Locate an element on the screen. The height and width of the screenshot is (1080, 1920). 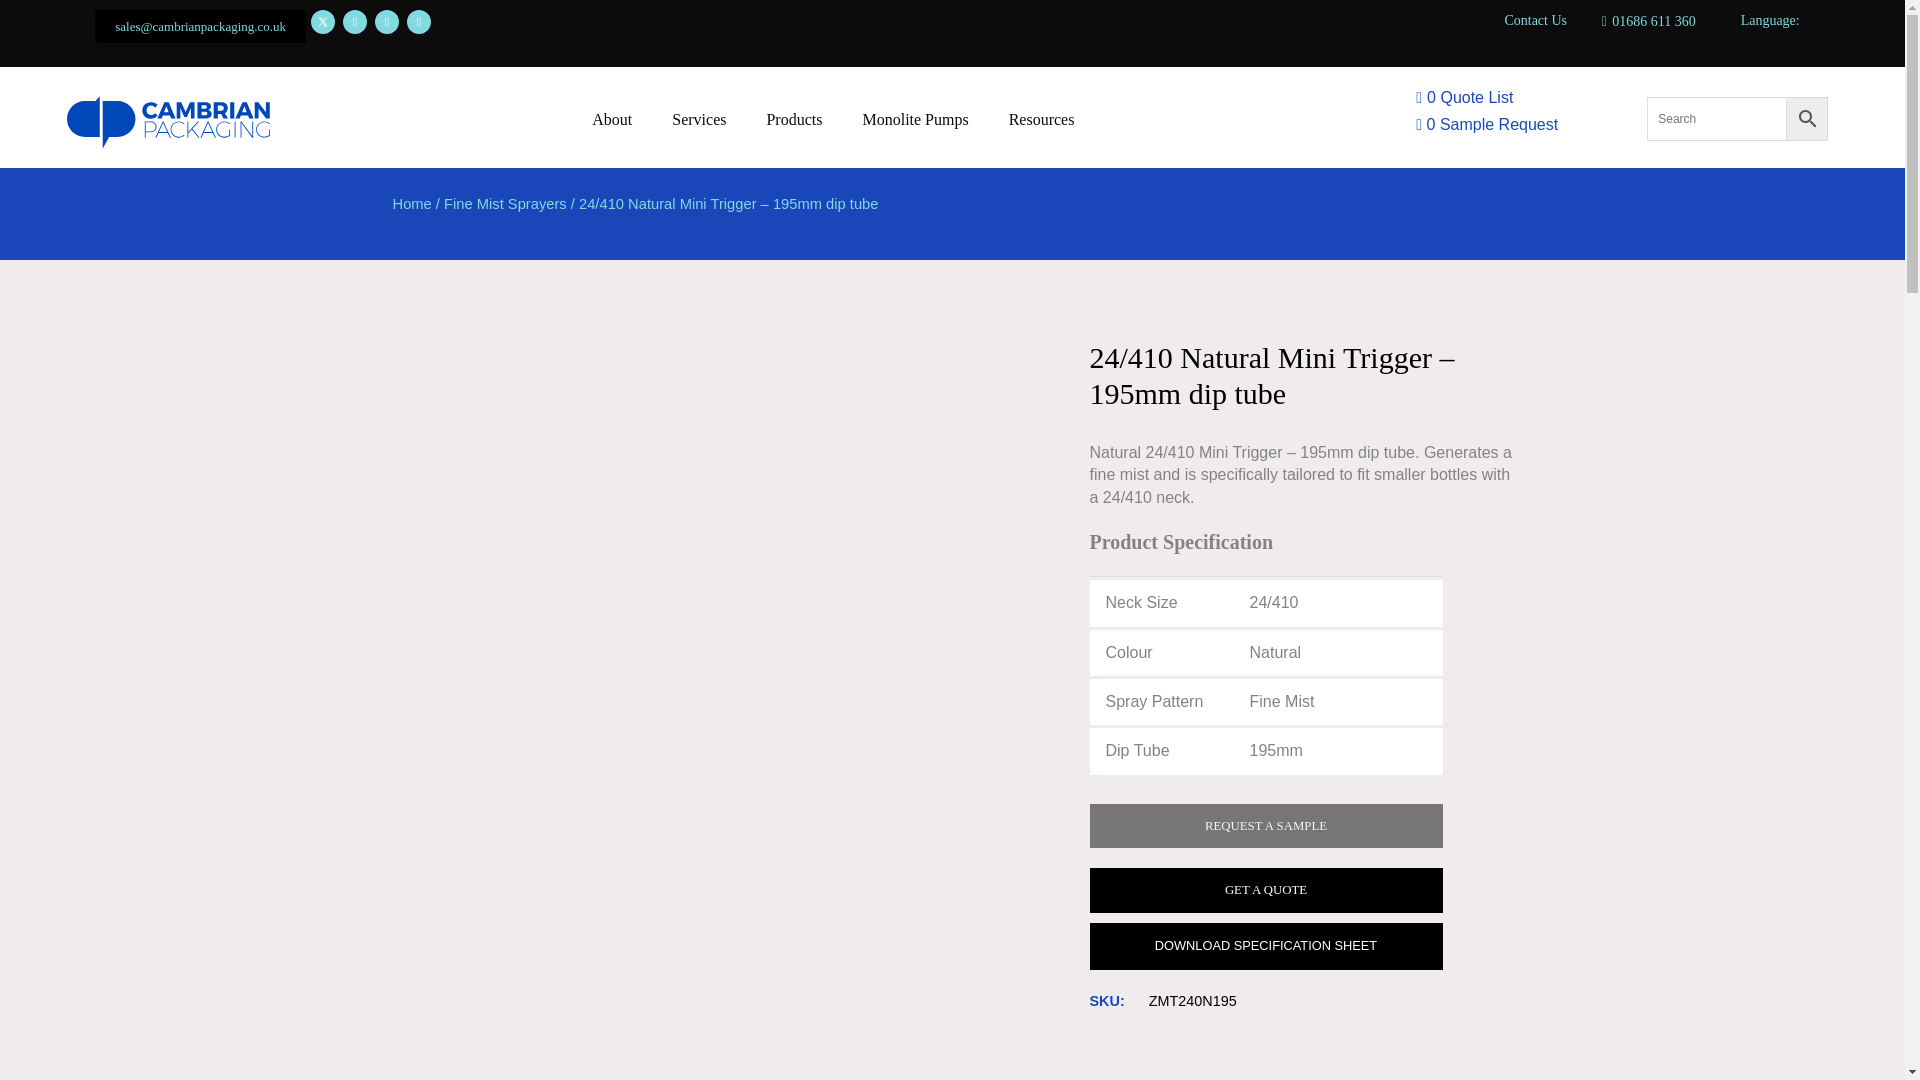
Linkedin is located at coordinates (354, 21).